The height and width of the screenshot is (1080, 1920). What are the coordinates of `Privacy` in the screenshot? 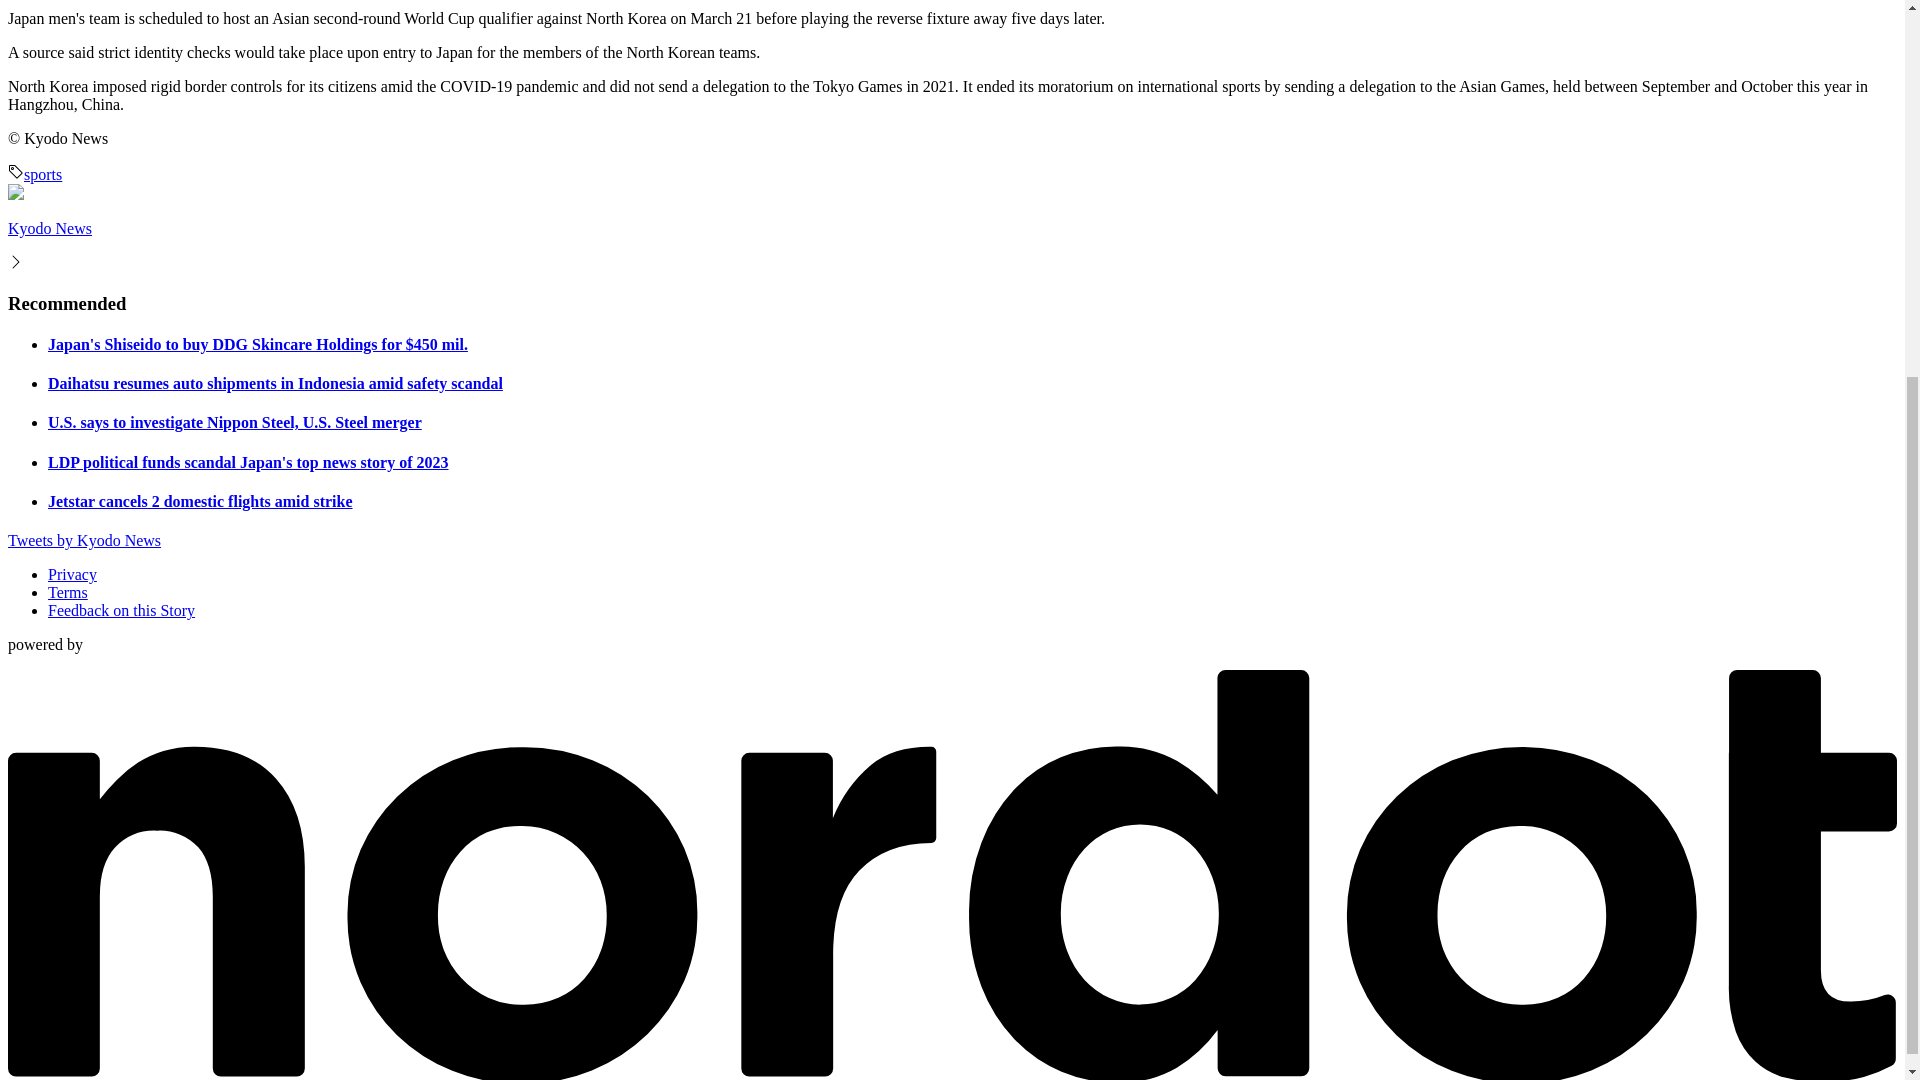 It's located at (72, 574).